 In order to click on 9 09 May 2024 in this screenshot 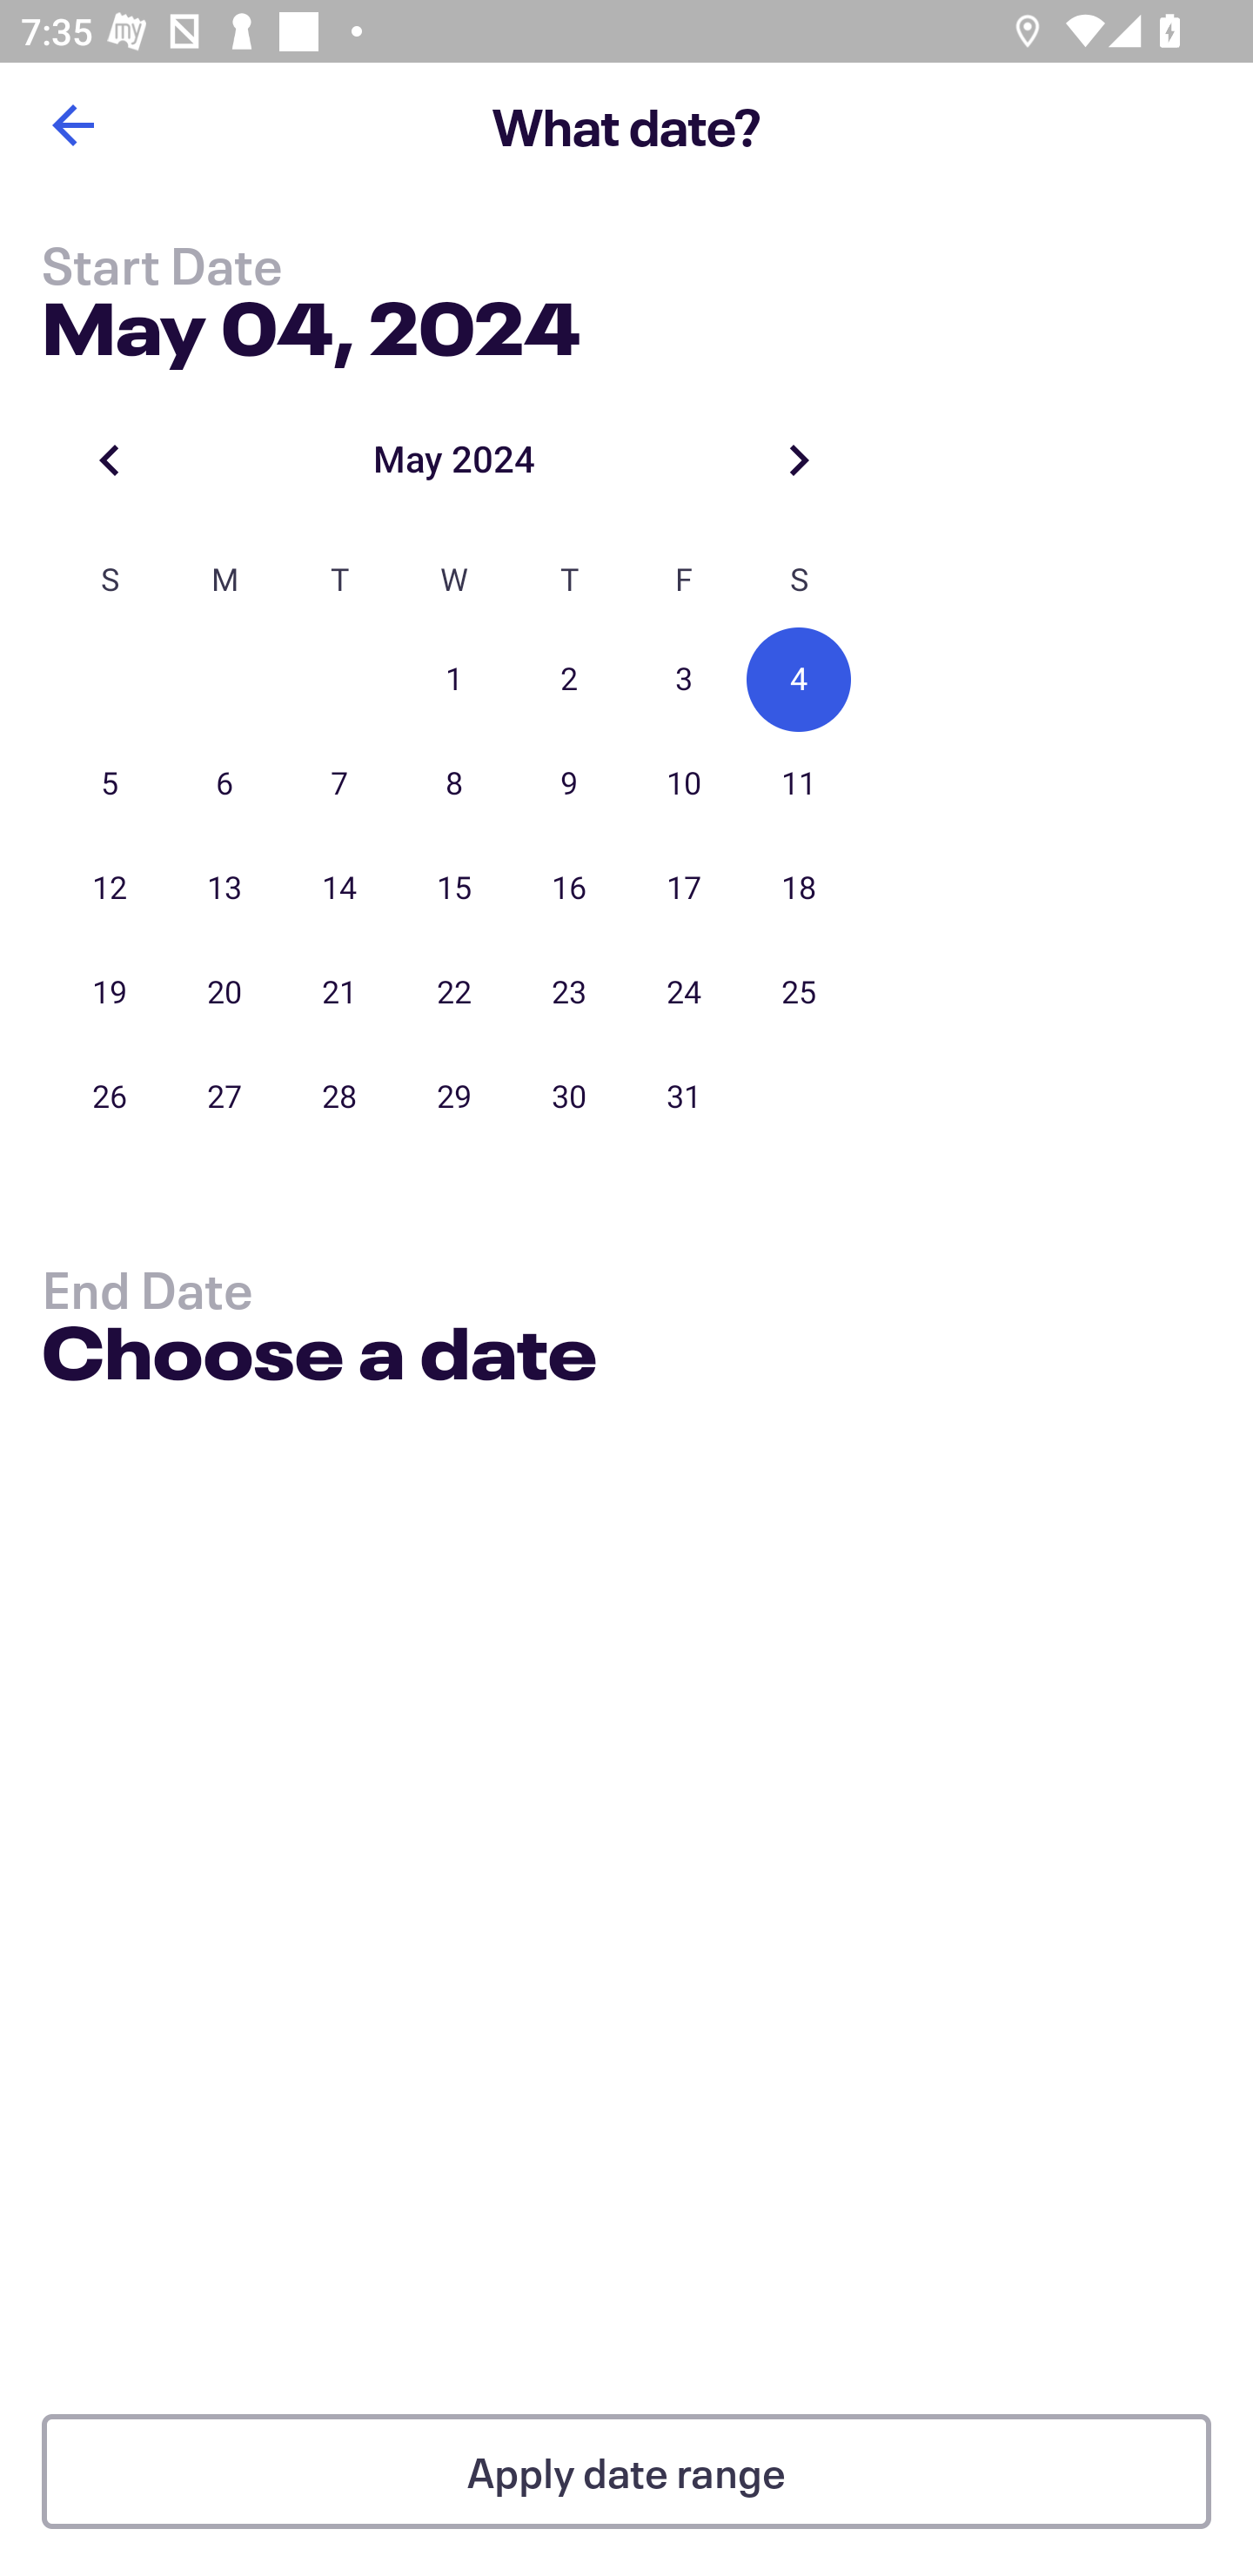, I will do `click(569, 784)`.